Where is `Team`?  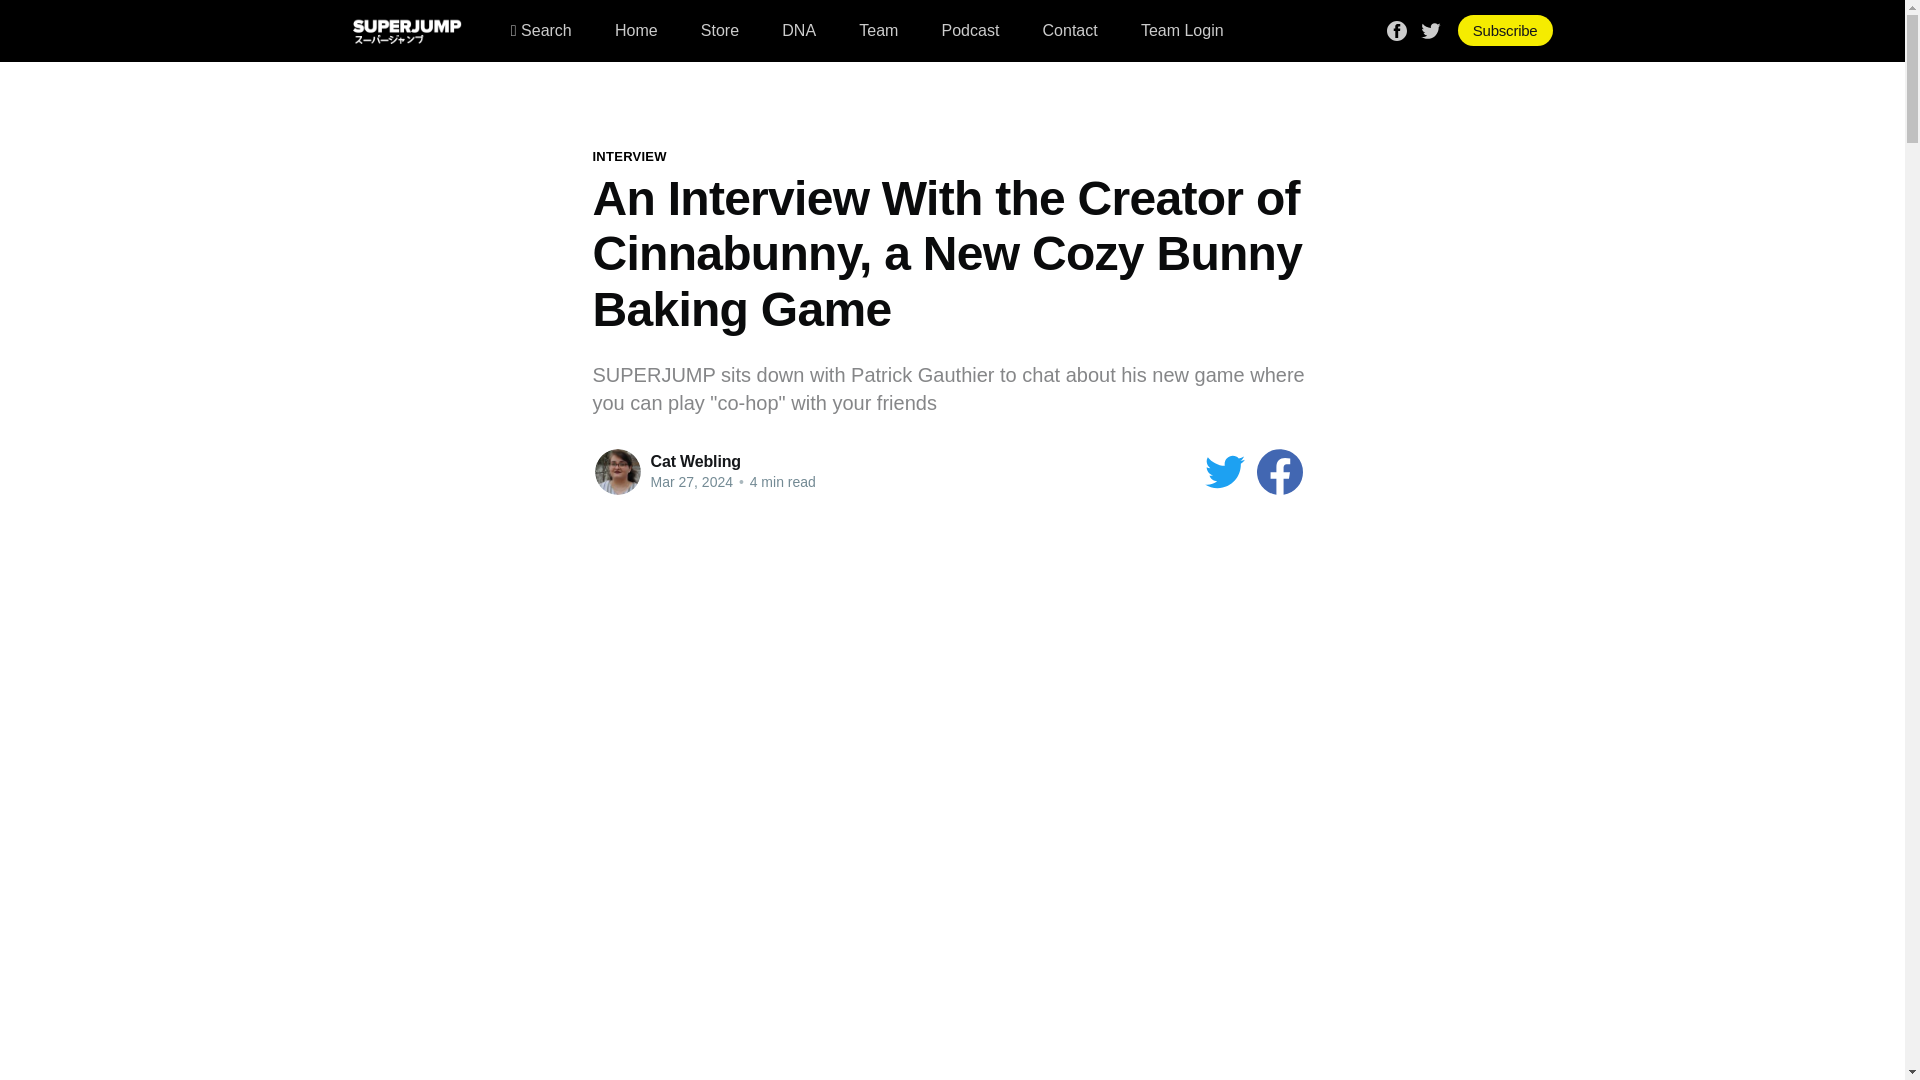 Team is located at coordinates (878, 30).